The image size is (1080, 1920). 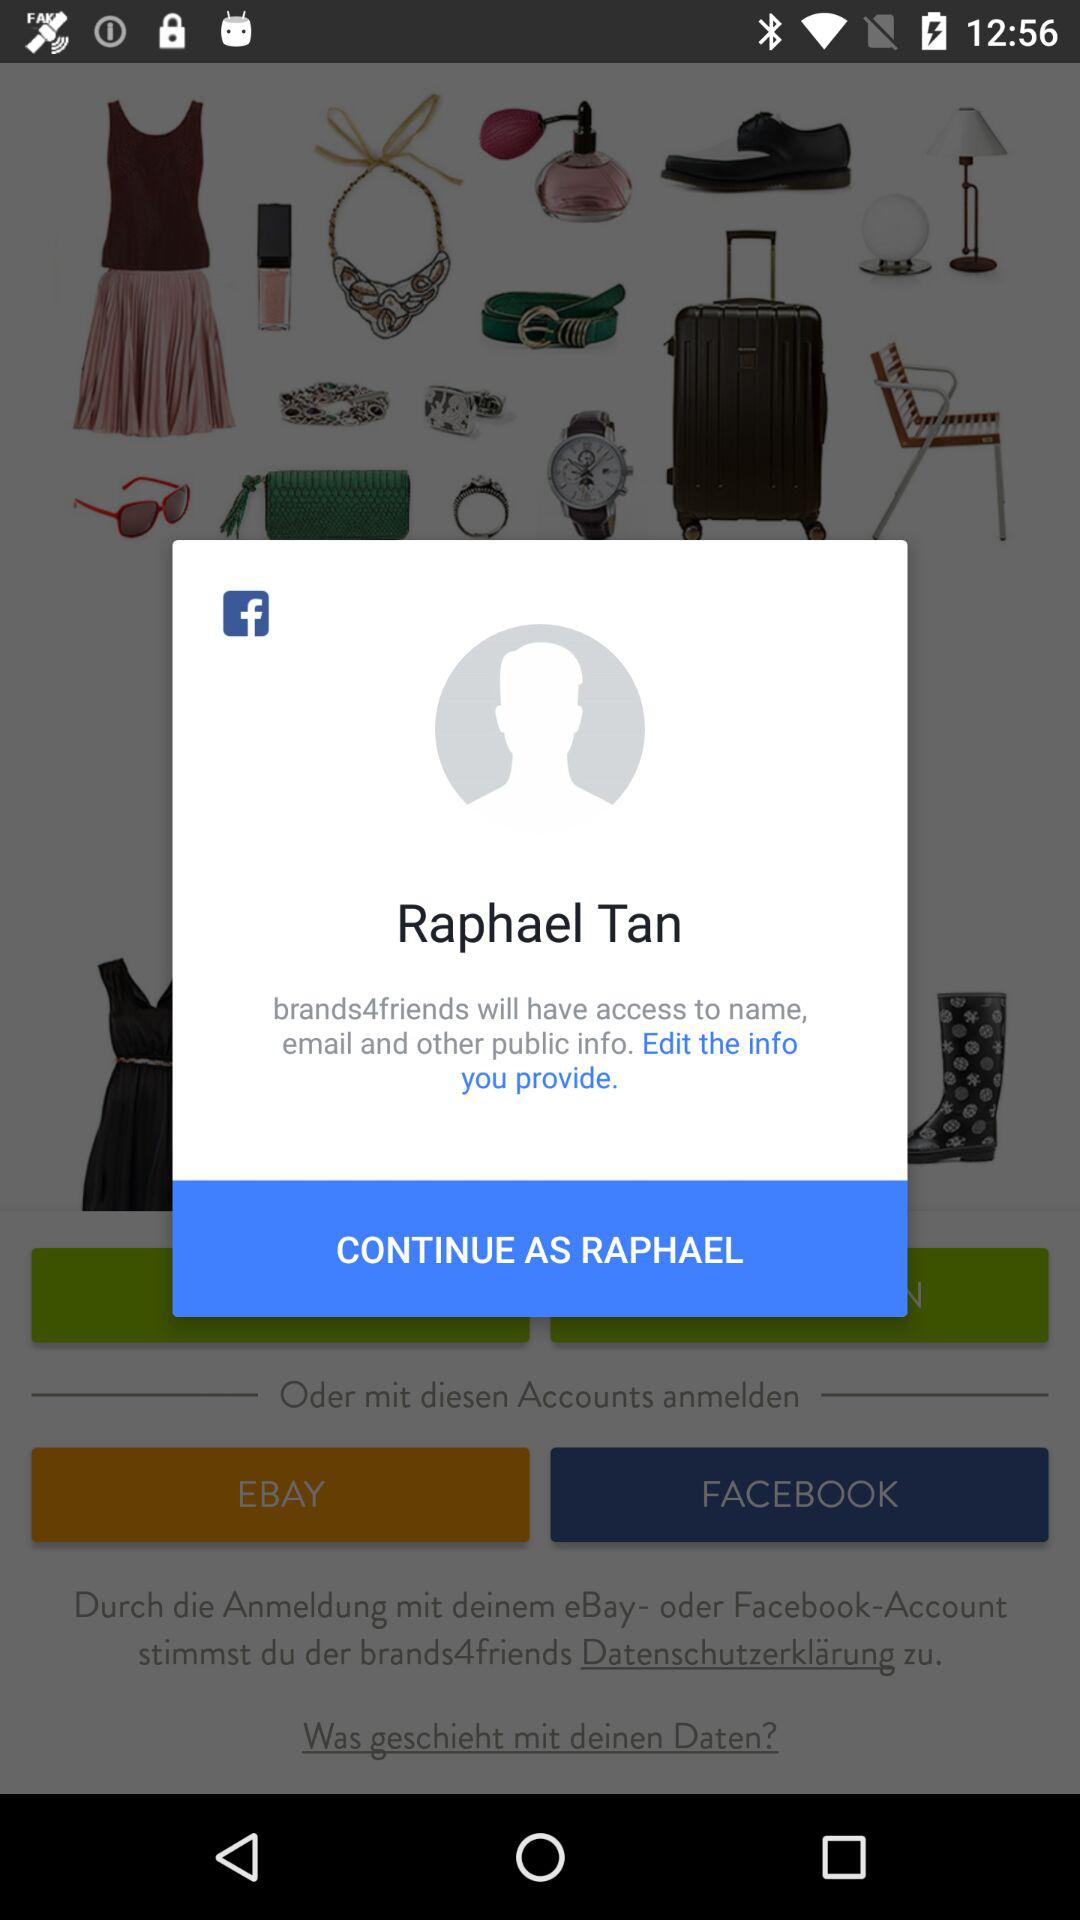 I want to click on click icon below the raphael tan, so click(x=540, y=1042).